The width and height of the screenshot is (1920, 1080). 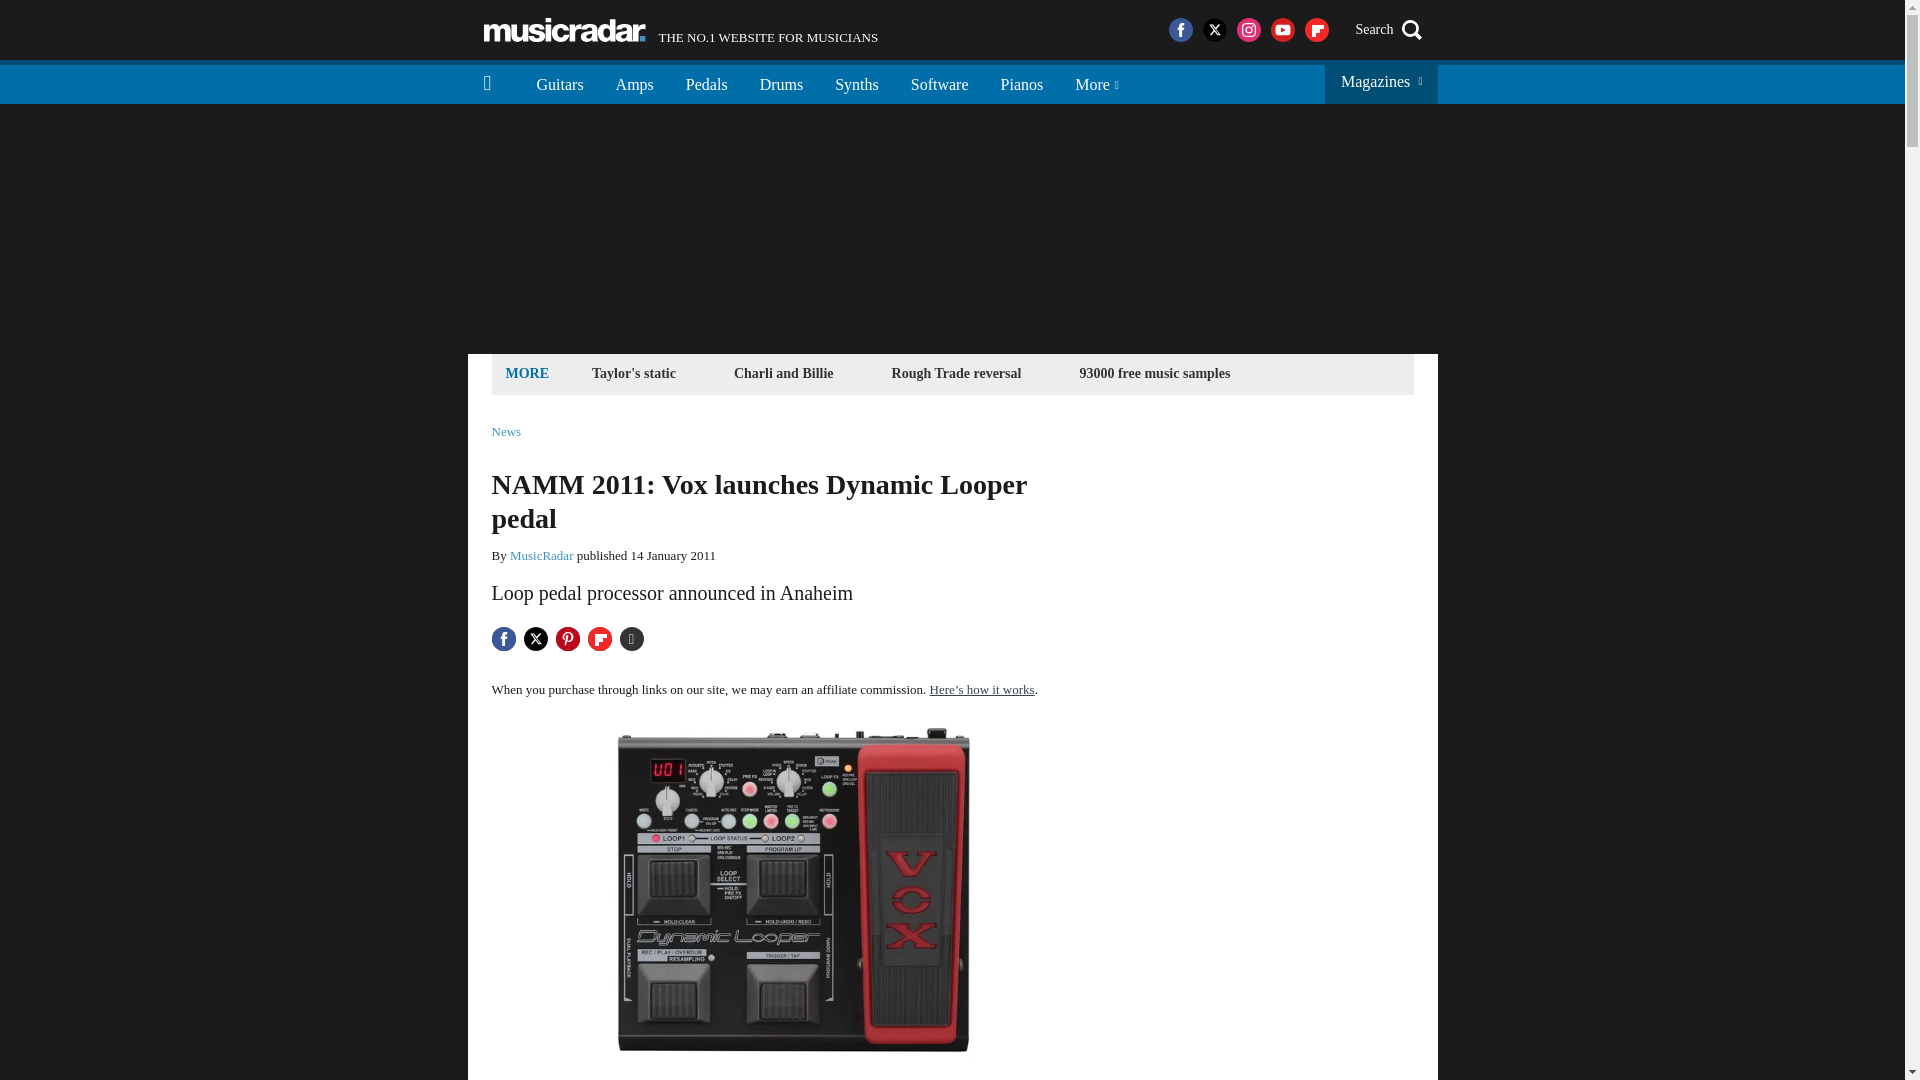 I want to click on Software, so click(x=939, y=82).